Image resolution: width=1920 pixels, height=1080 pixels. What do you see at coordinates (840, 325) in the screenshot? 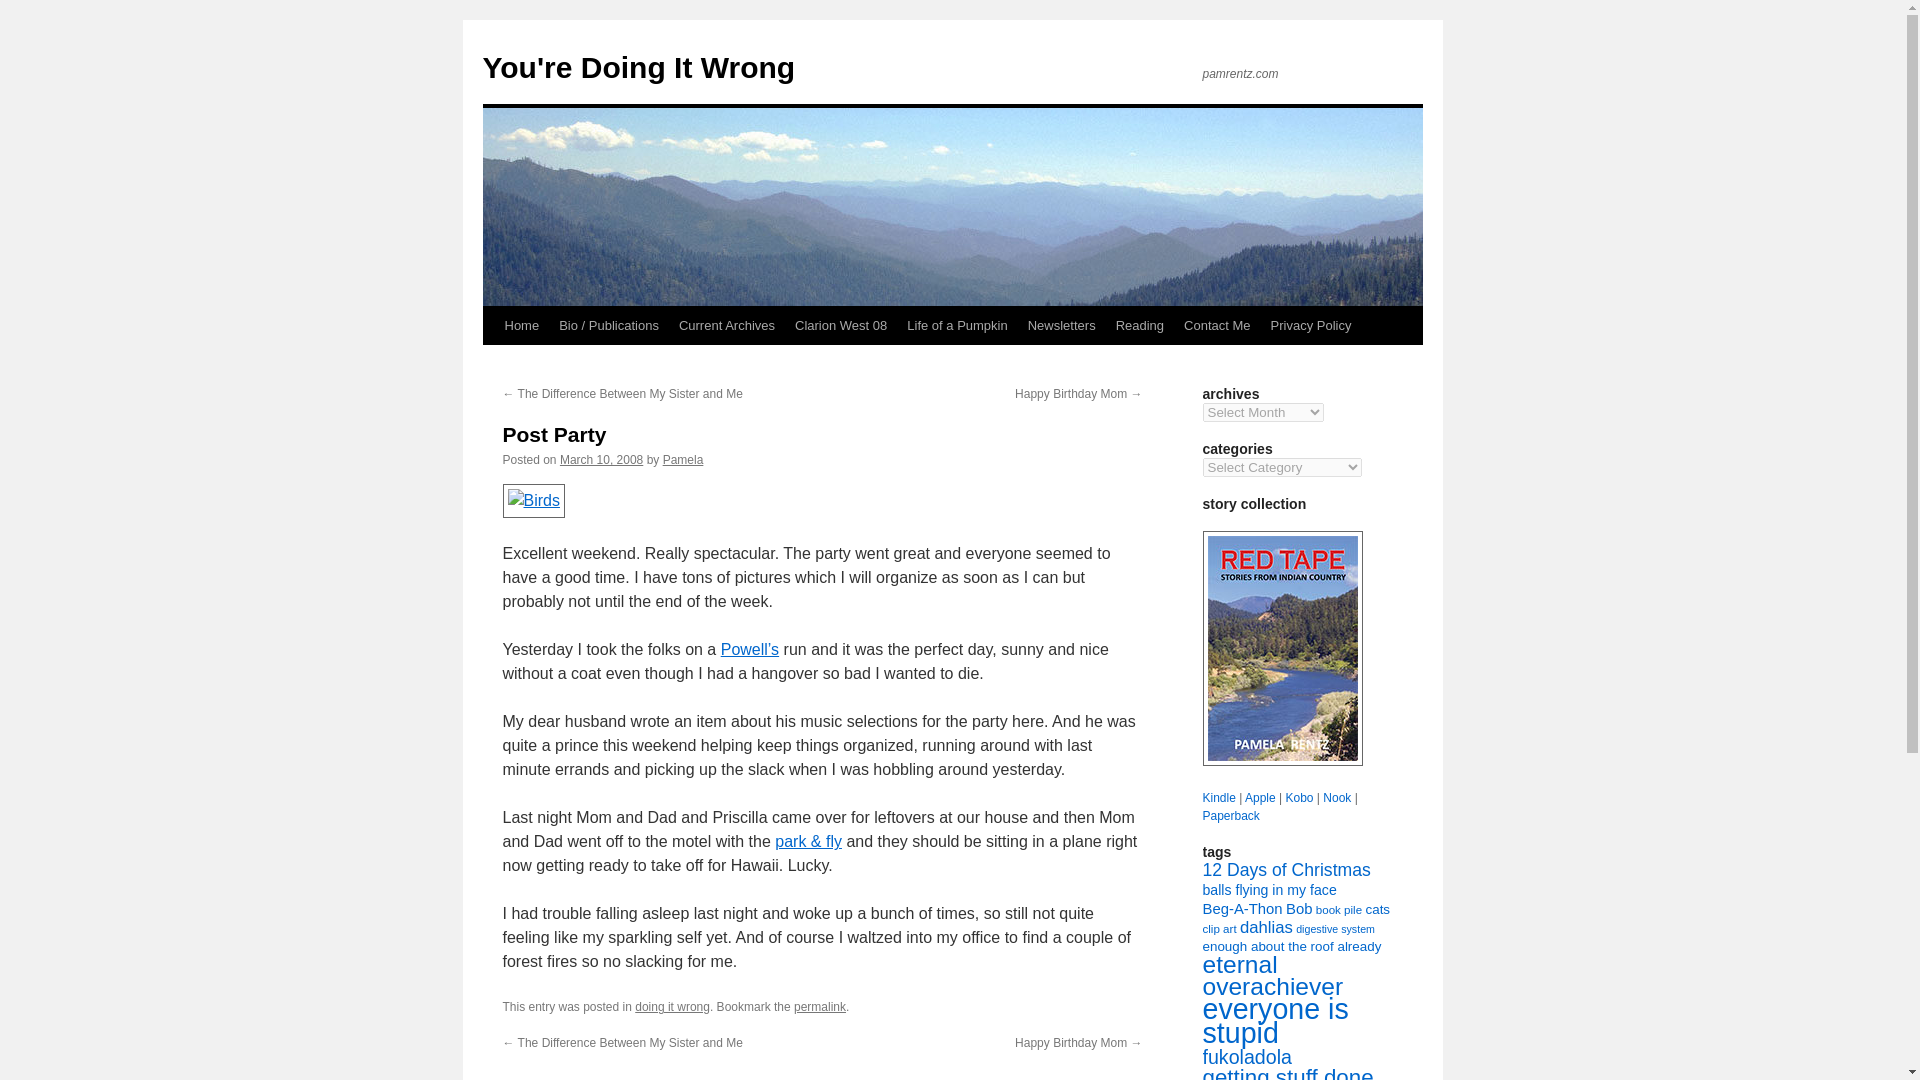
I see `Clarion West 08` at bounding box center [840, 325].